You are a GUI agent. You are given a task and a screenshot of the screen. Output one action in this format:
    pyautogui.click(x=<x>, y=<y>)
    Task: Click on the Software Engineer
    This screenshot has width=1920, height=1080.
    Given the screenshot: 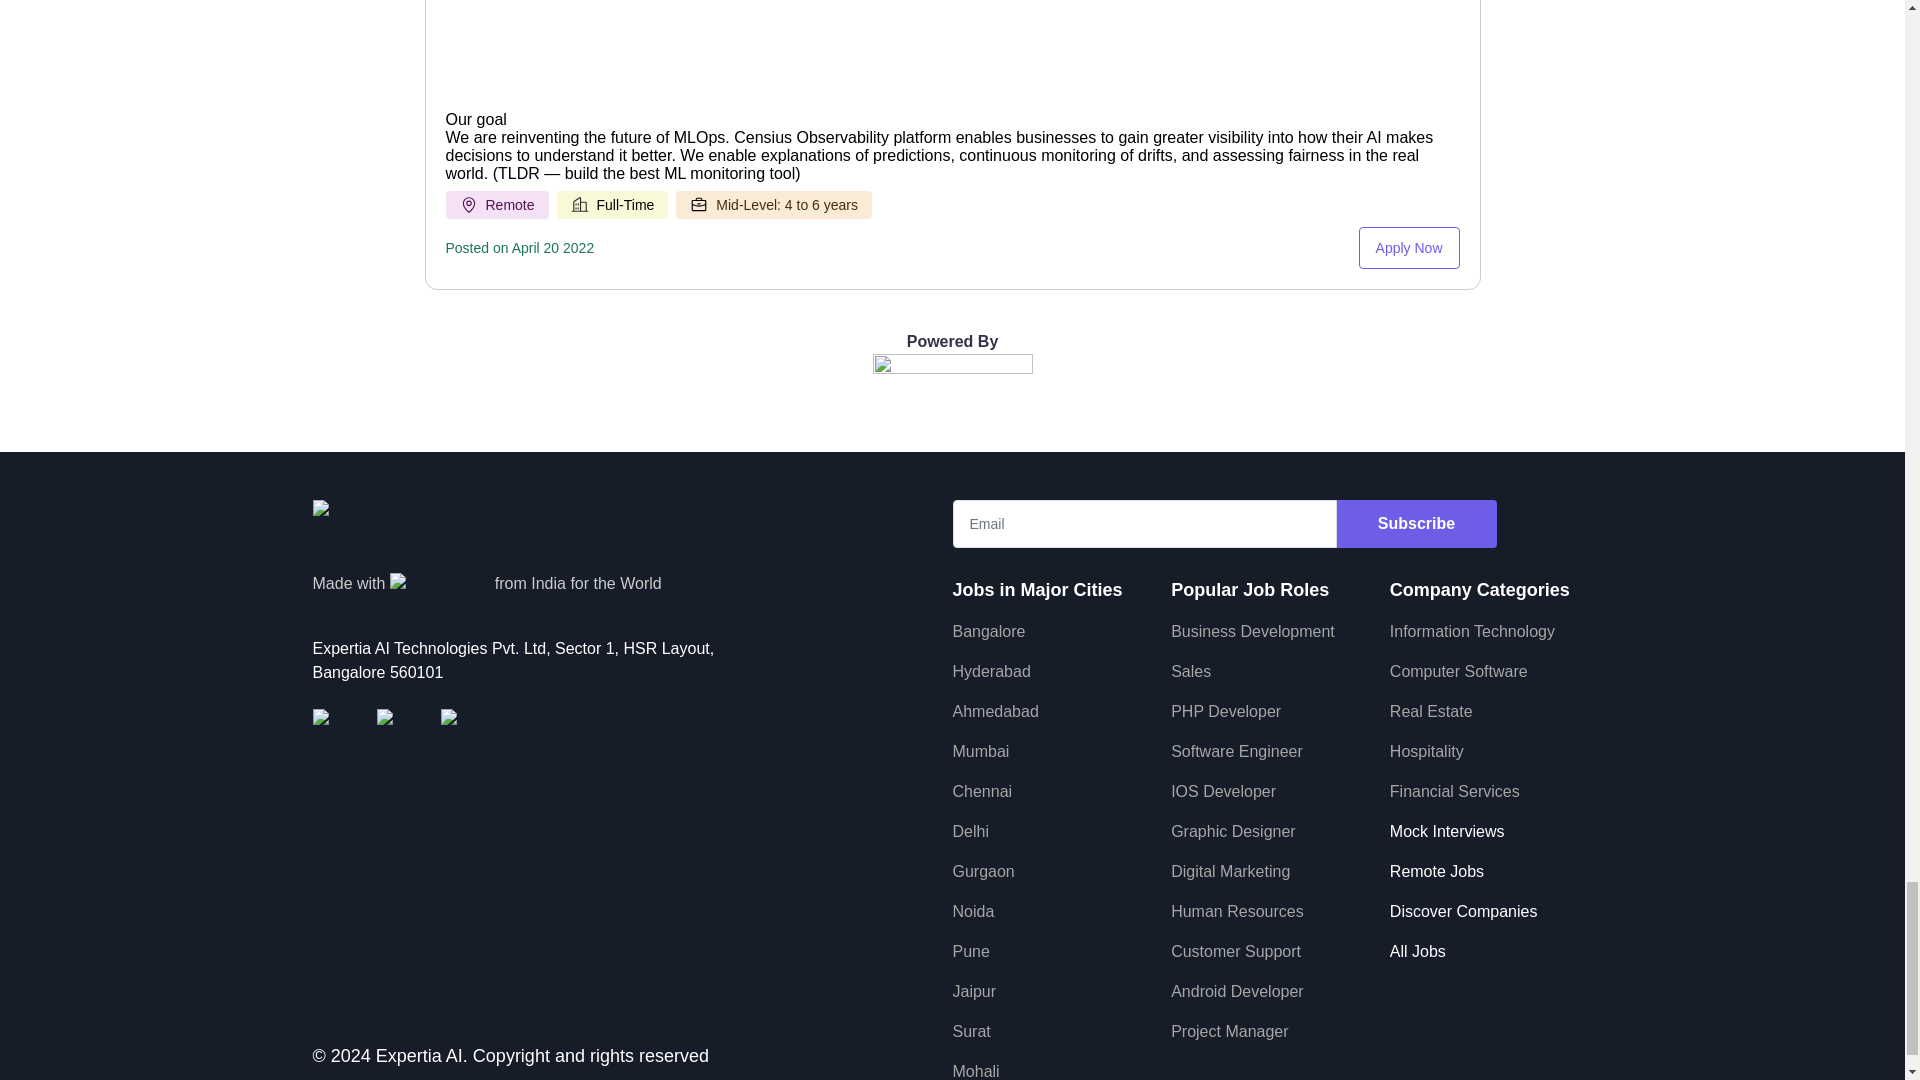 What is the action you would take?
    pyautogui.click(x=1237, y=752)
    